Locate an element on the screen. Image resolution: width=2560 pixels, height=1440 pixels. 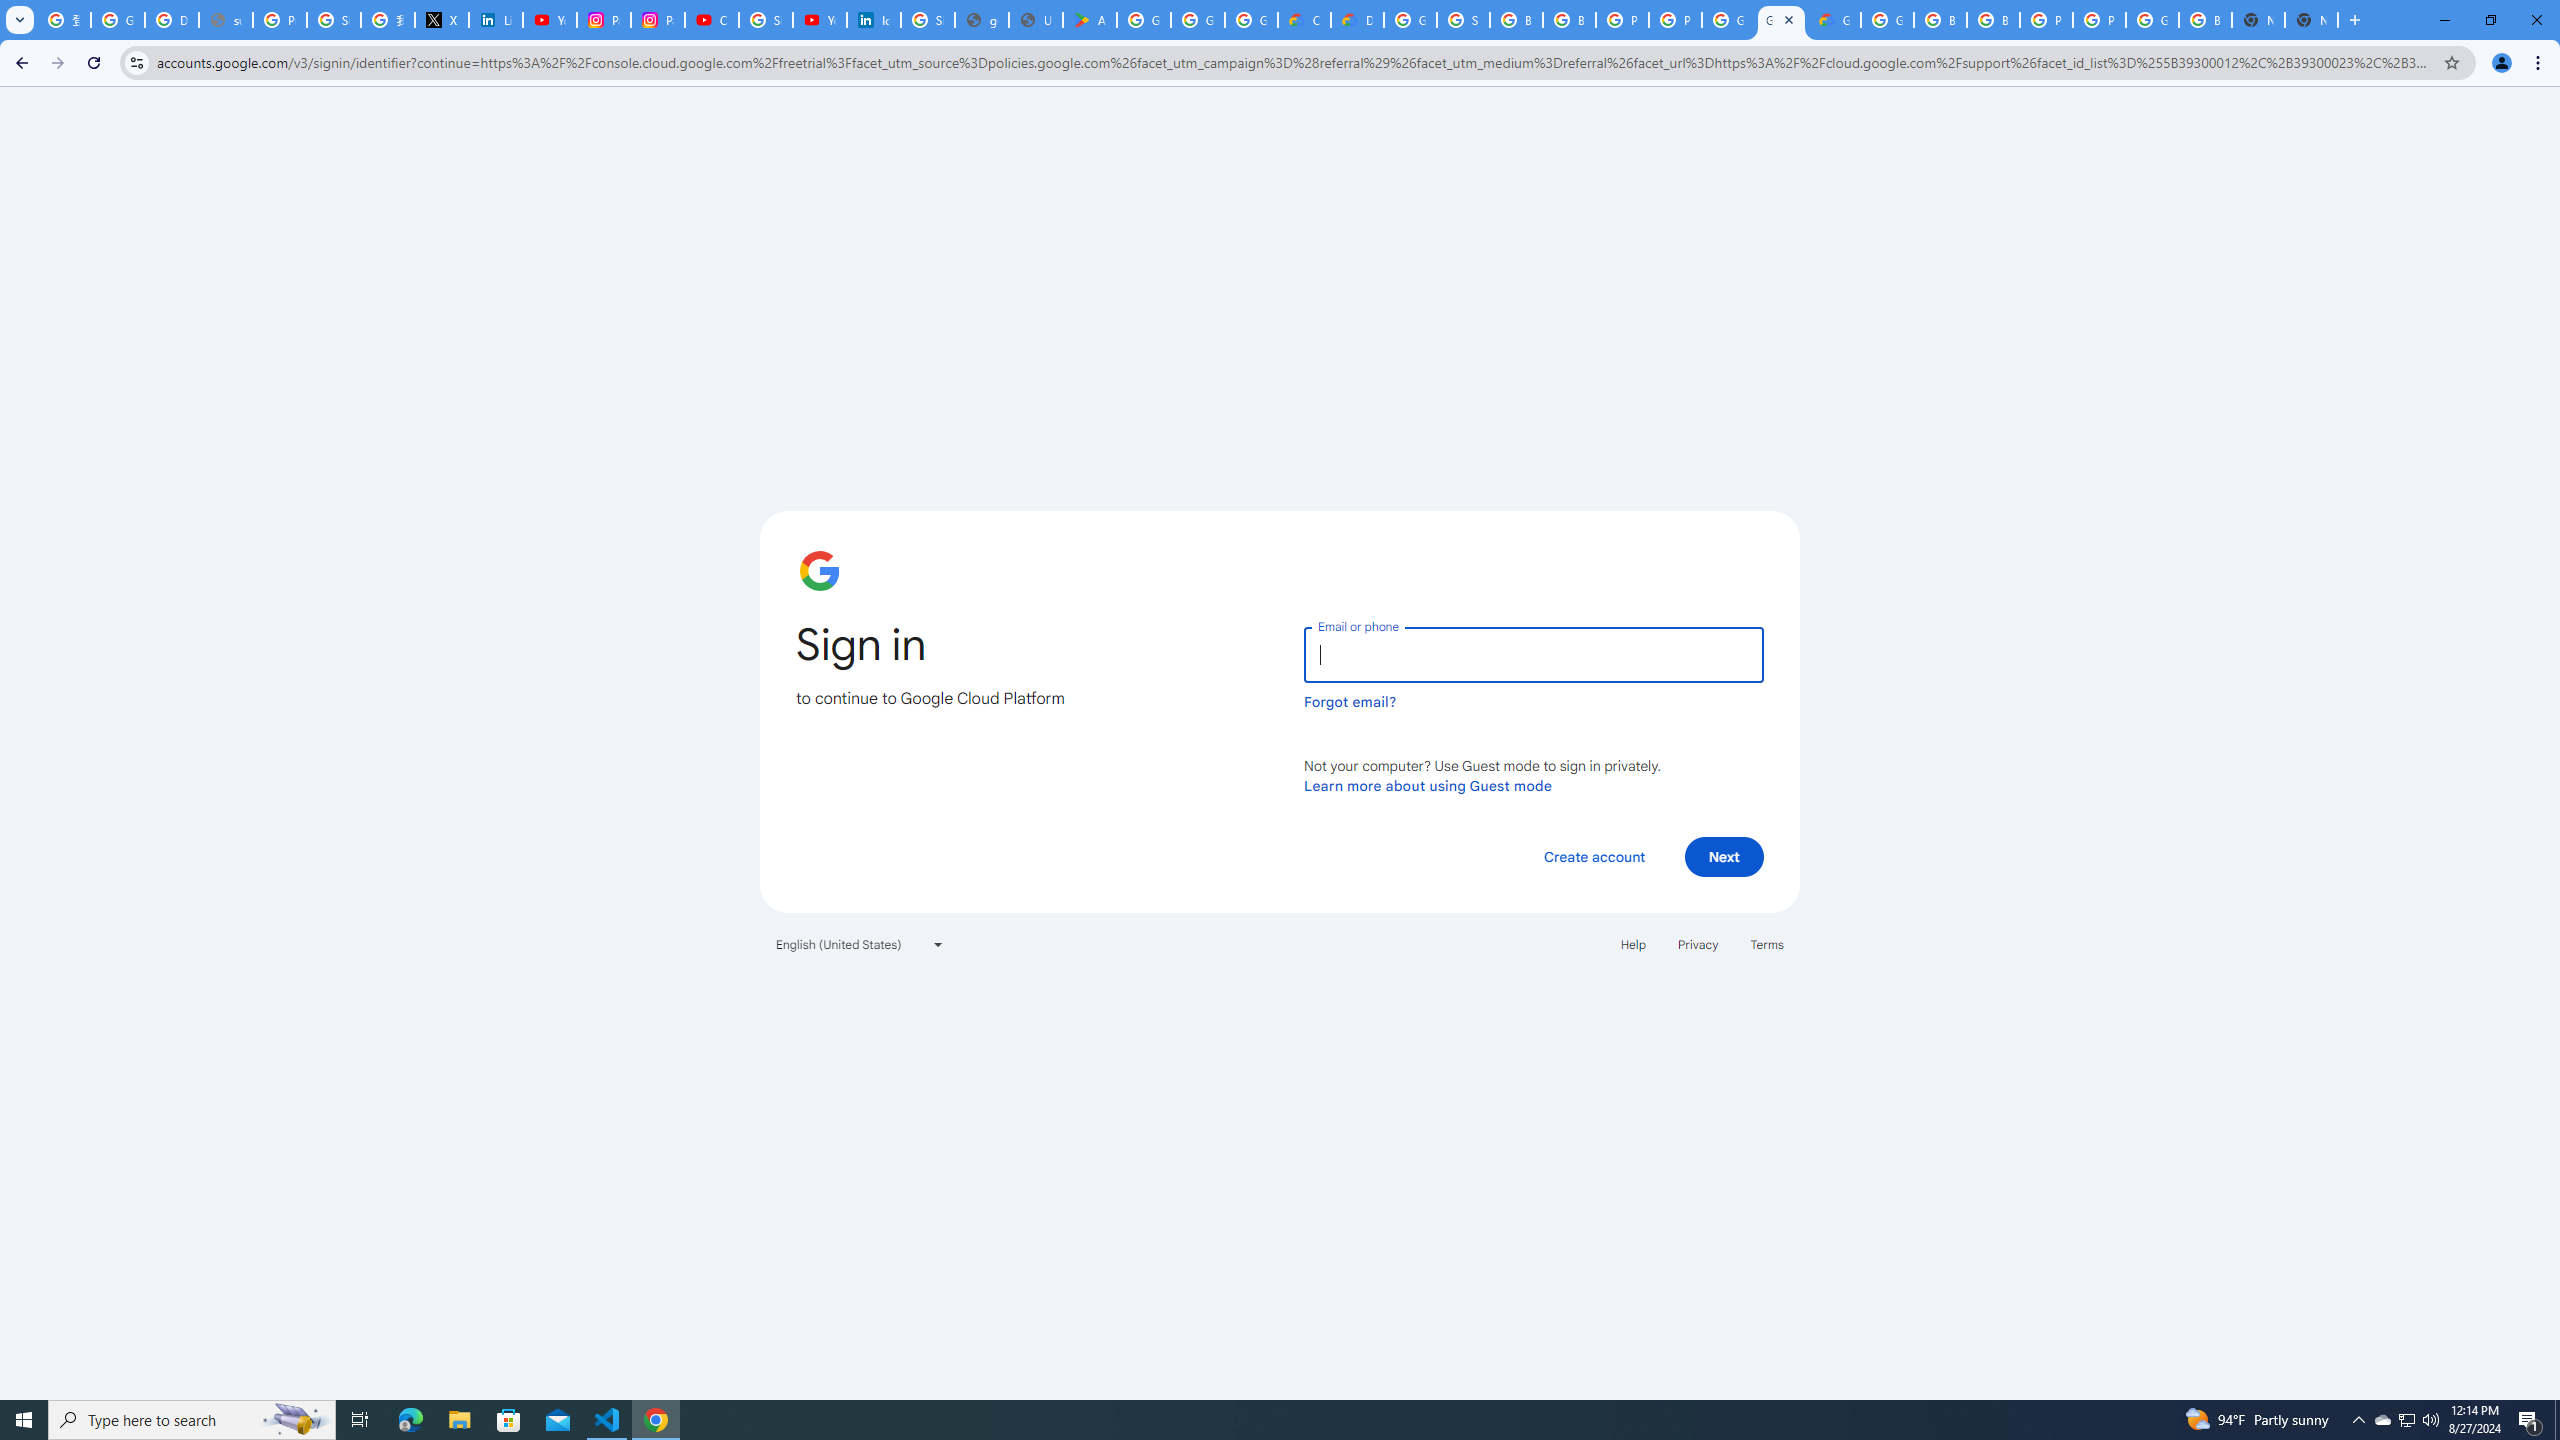
Google Workspace - Specific Terms is located at coordinates (1198, 20).